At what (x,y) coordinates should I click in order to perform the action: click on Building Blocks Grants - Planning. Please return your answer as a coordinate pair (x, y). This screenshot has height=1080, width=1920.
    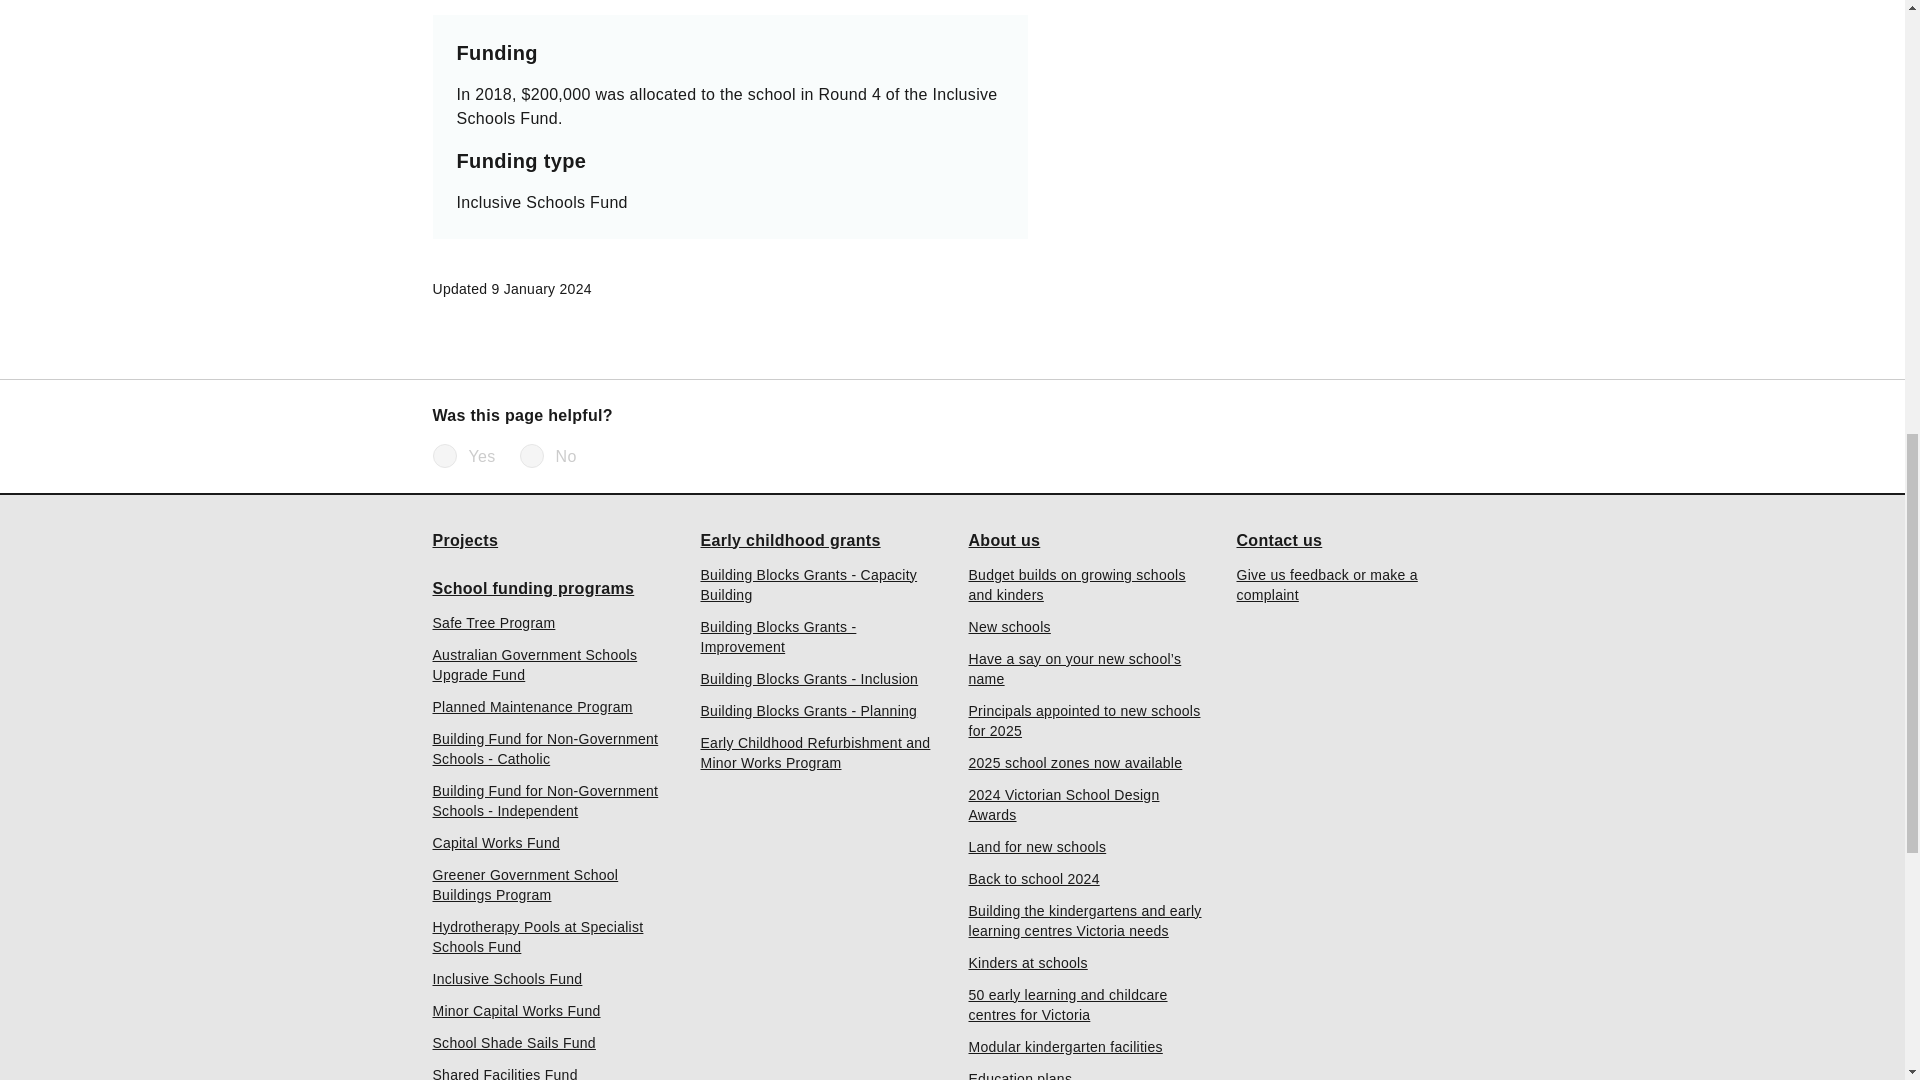
    Looking at the image, I should click on (808, 710).